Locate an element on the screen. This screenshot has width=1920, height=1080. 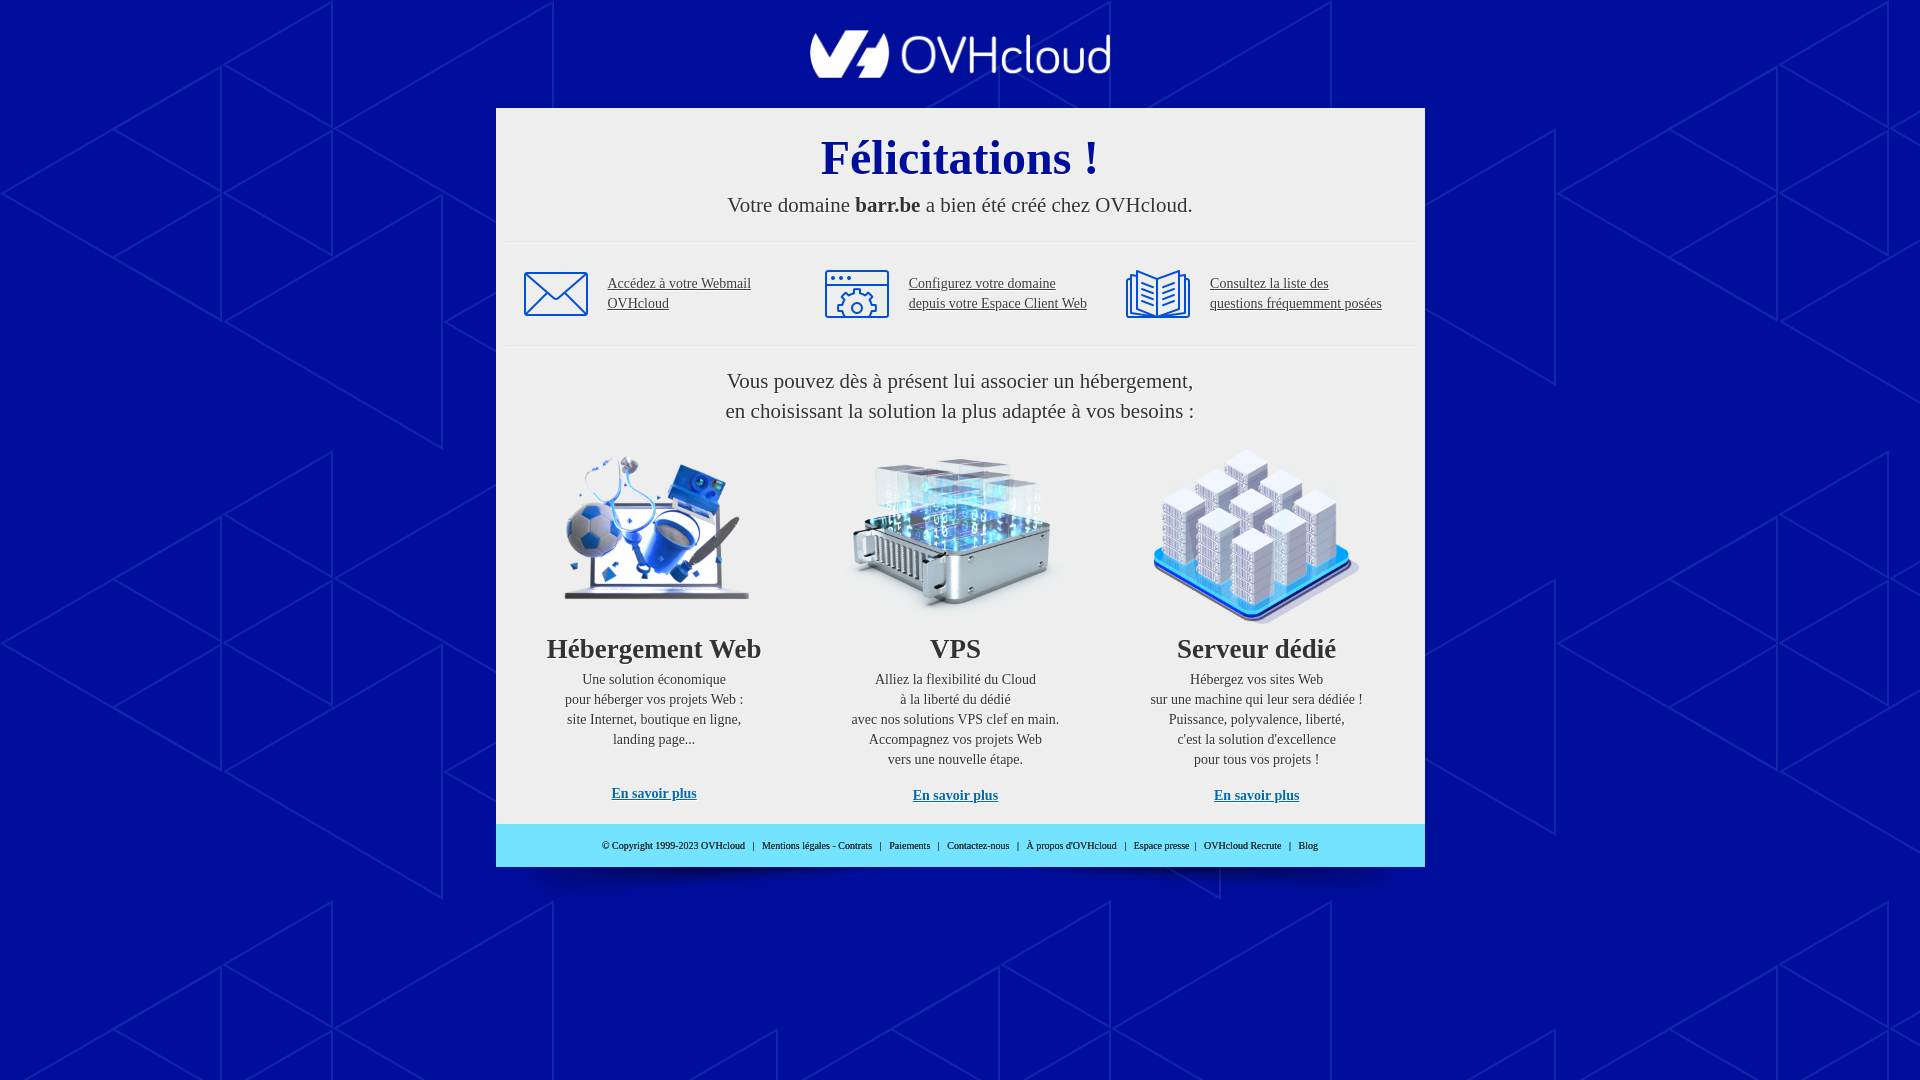
Espace presse is located at coordinates (1162, 846).